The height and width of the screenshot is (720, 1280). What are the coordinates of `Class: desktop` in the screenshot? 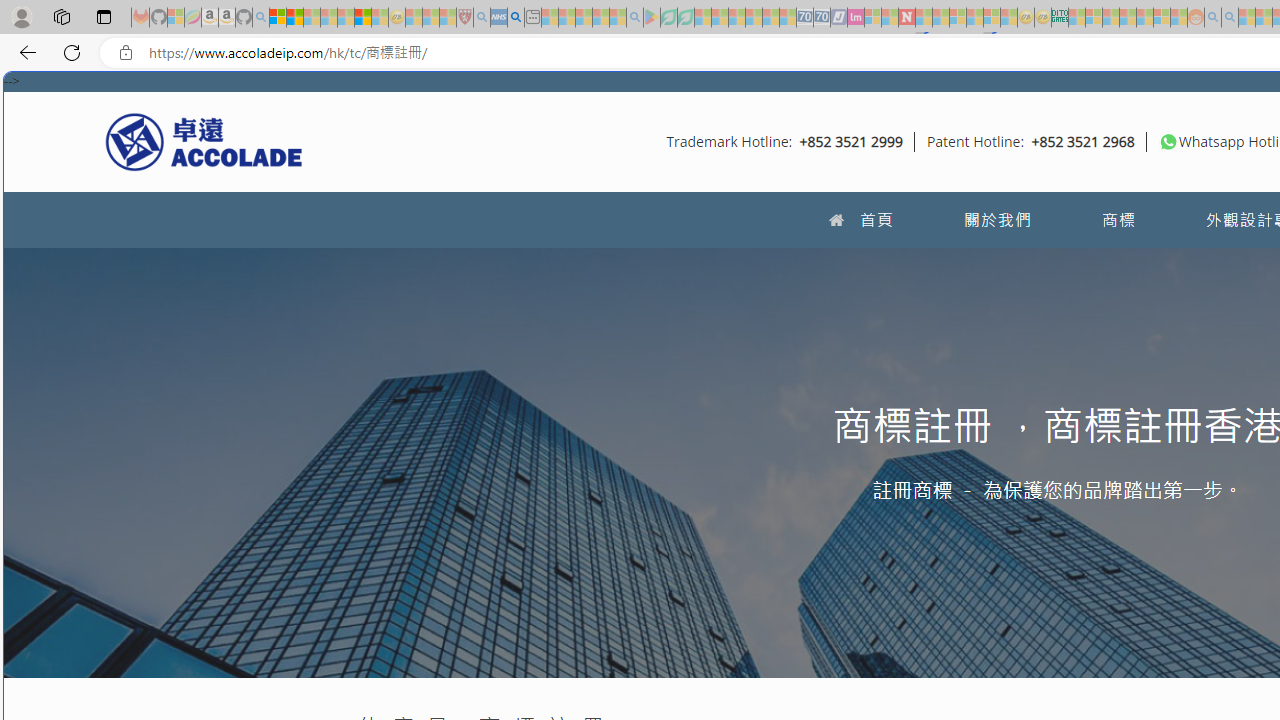 It's located at (1168, 141).